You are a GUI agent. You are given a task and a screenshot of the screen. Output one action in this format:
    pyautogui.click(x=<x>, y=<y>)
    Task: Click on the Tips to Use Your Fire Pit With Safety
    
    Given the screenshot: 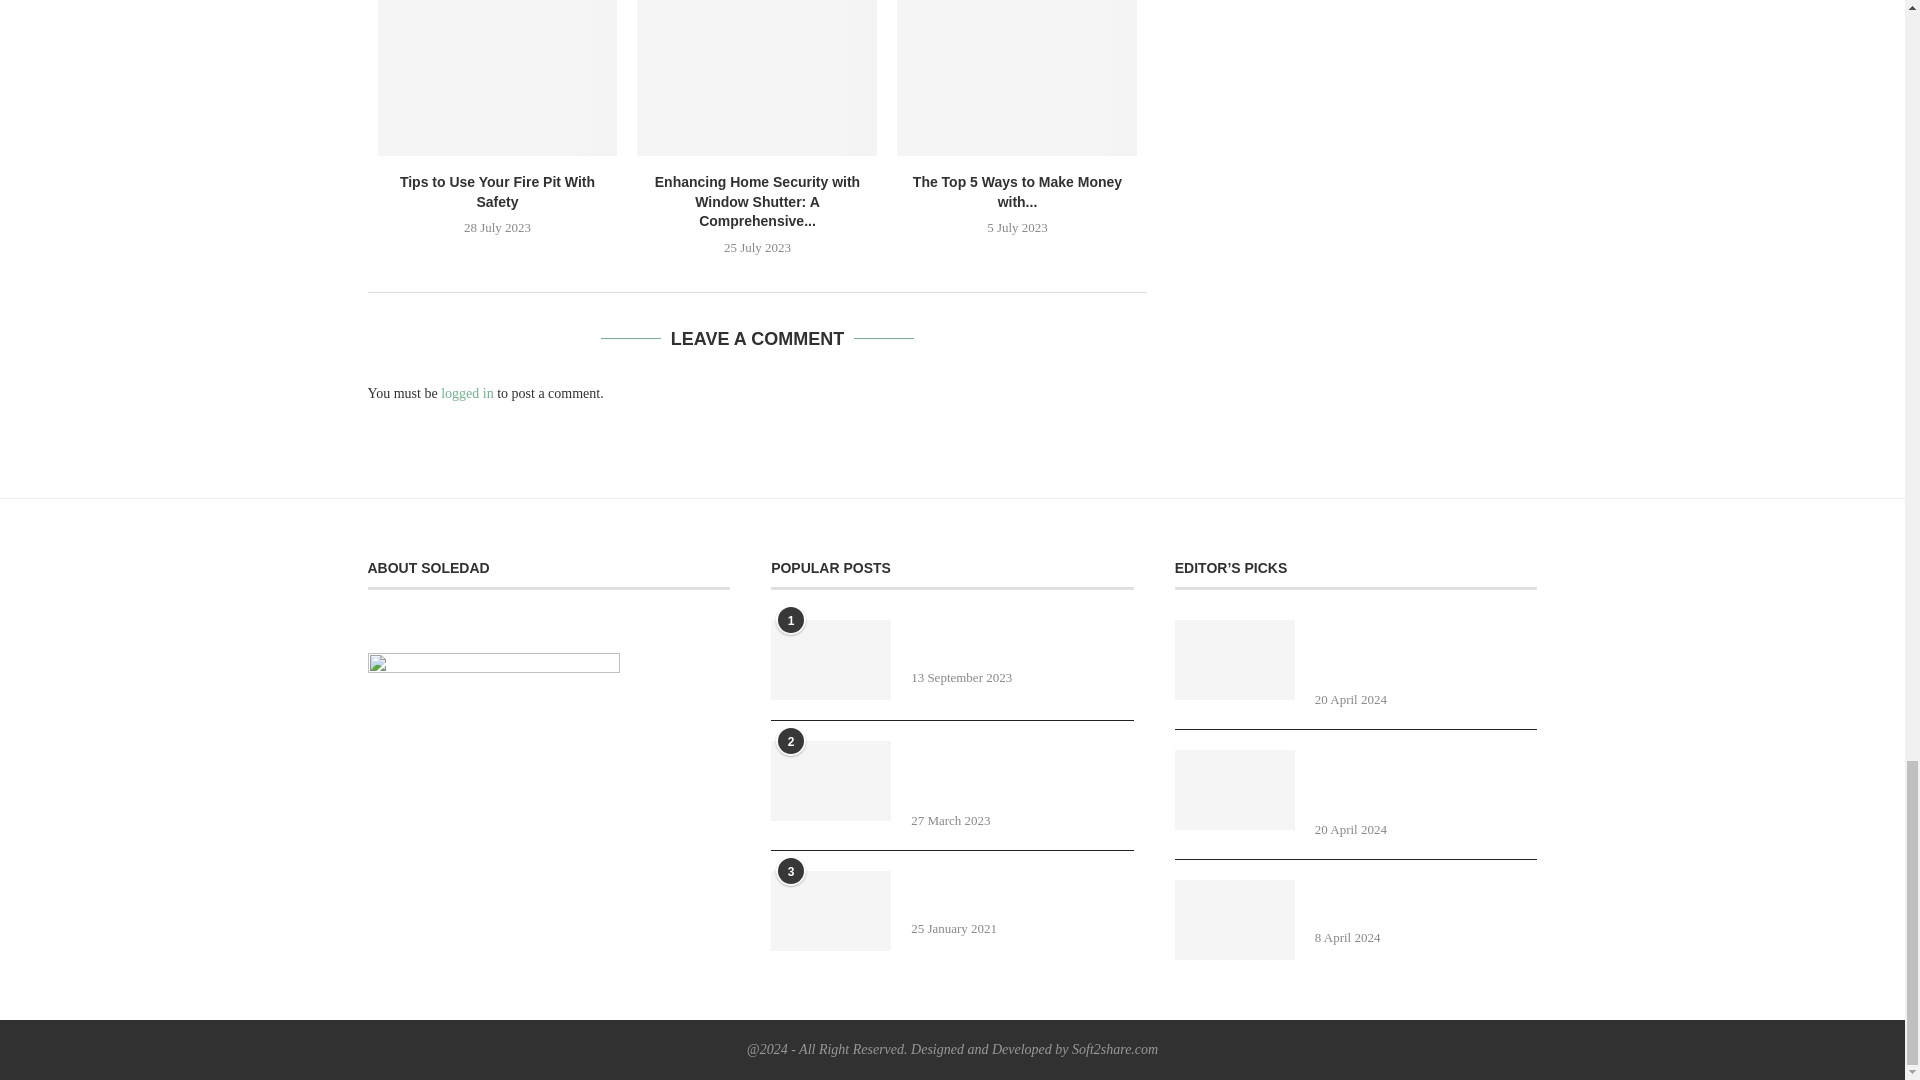 What is the action you would take?
    pyautogui.click(x=498, y=78)
    